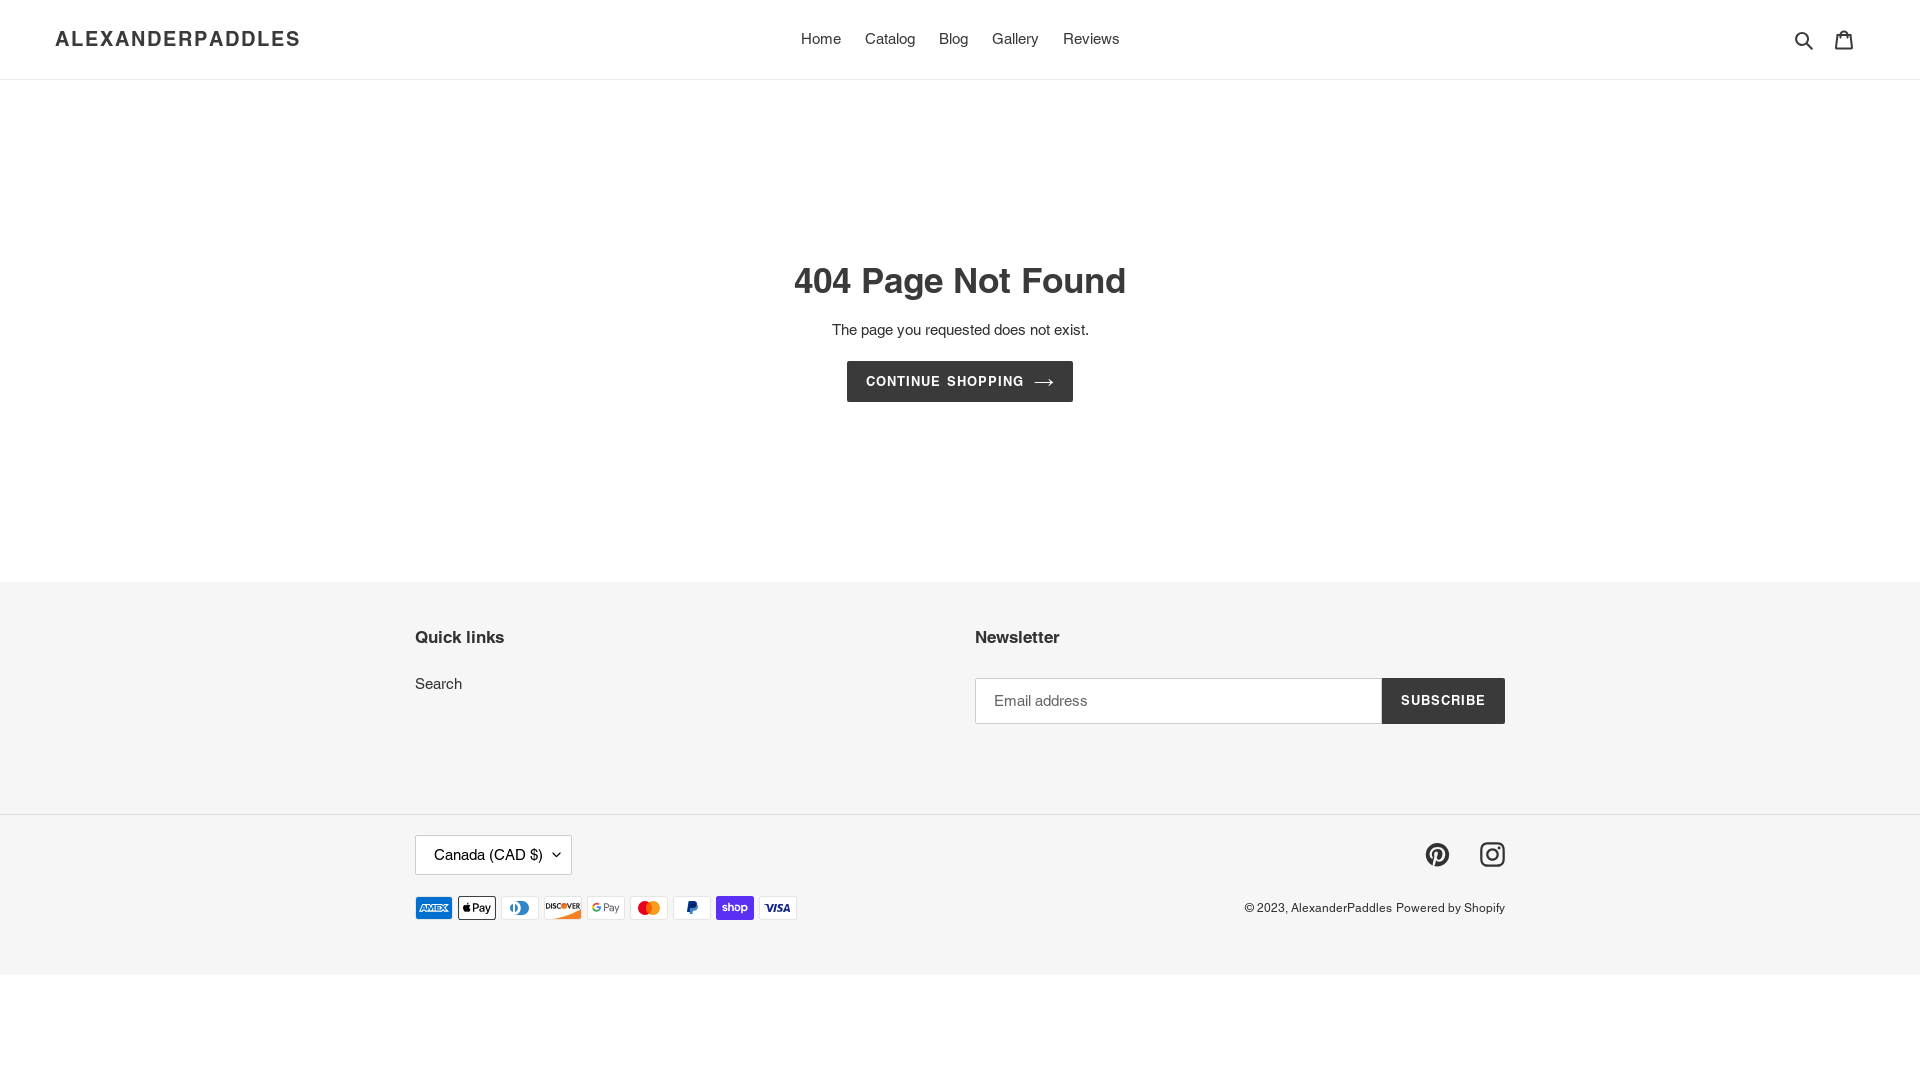 The height and width of the screenshot is (1080, 1920). I want to click on AlexanderPaddles, so click(1342, 908).